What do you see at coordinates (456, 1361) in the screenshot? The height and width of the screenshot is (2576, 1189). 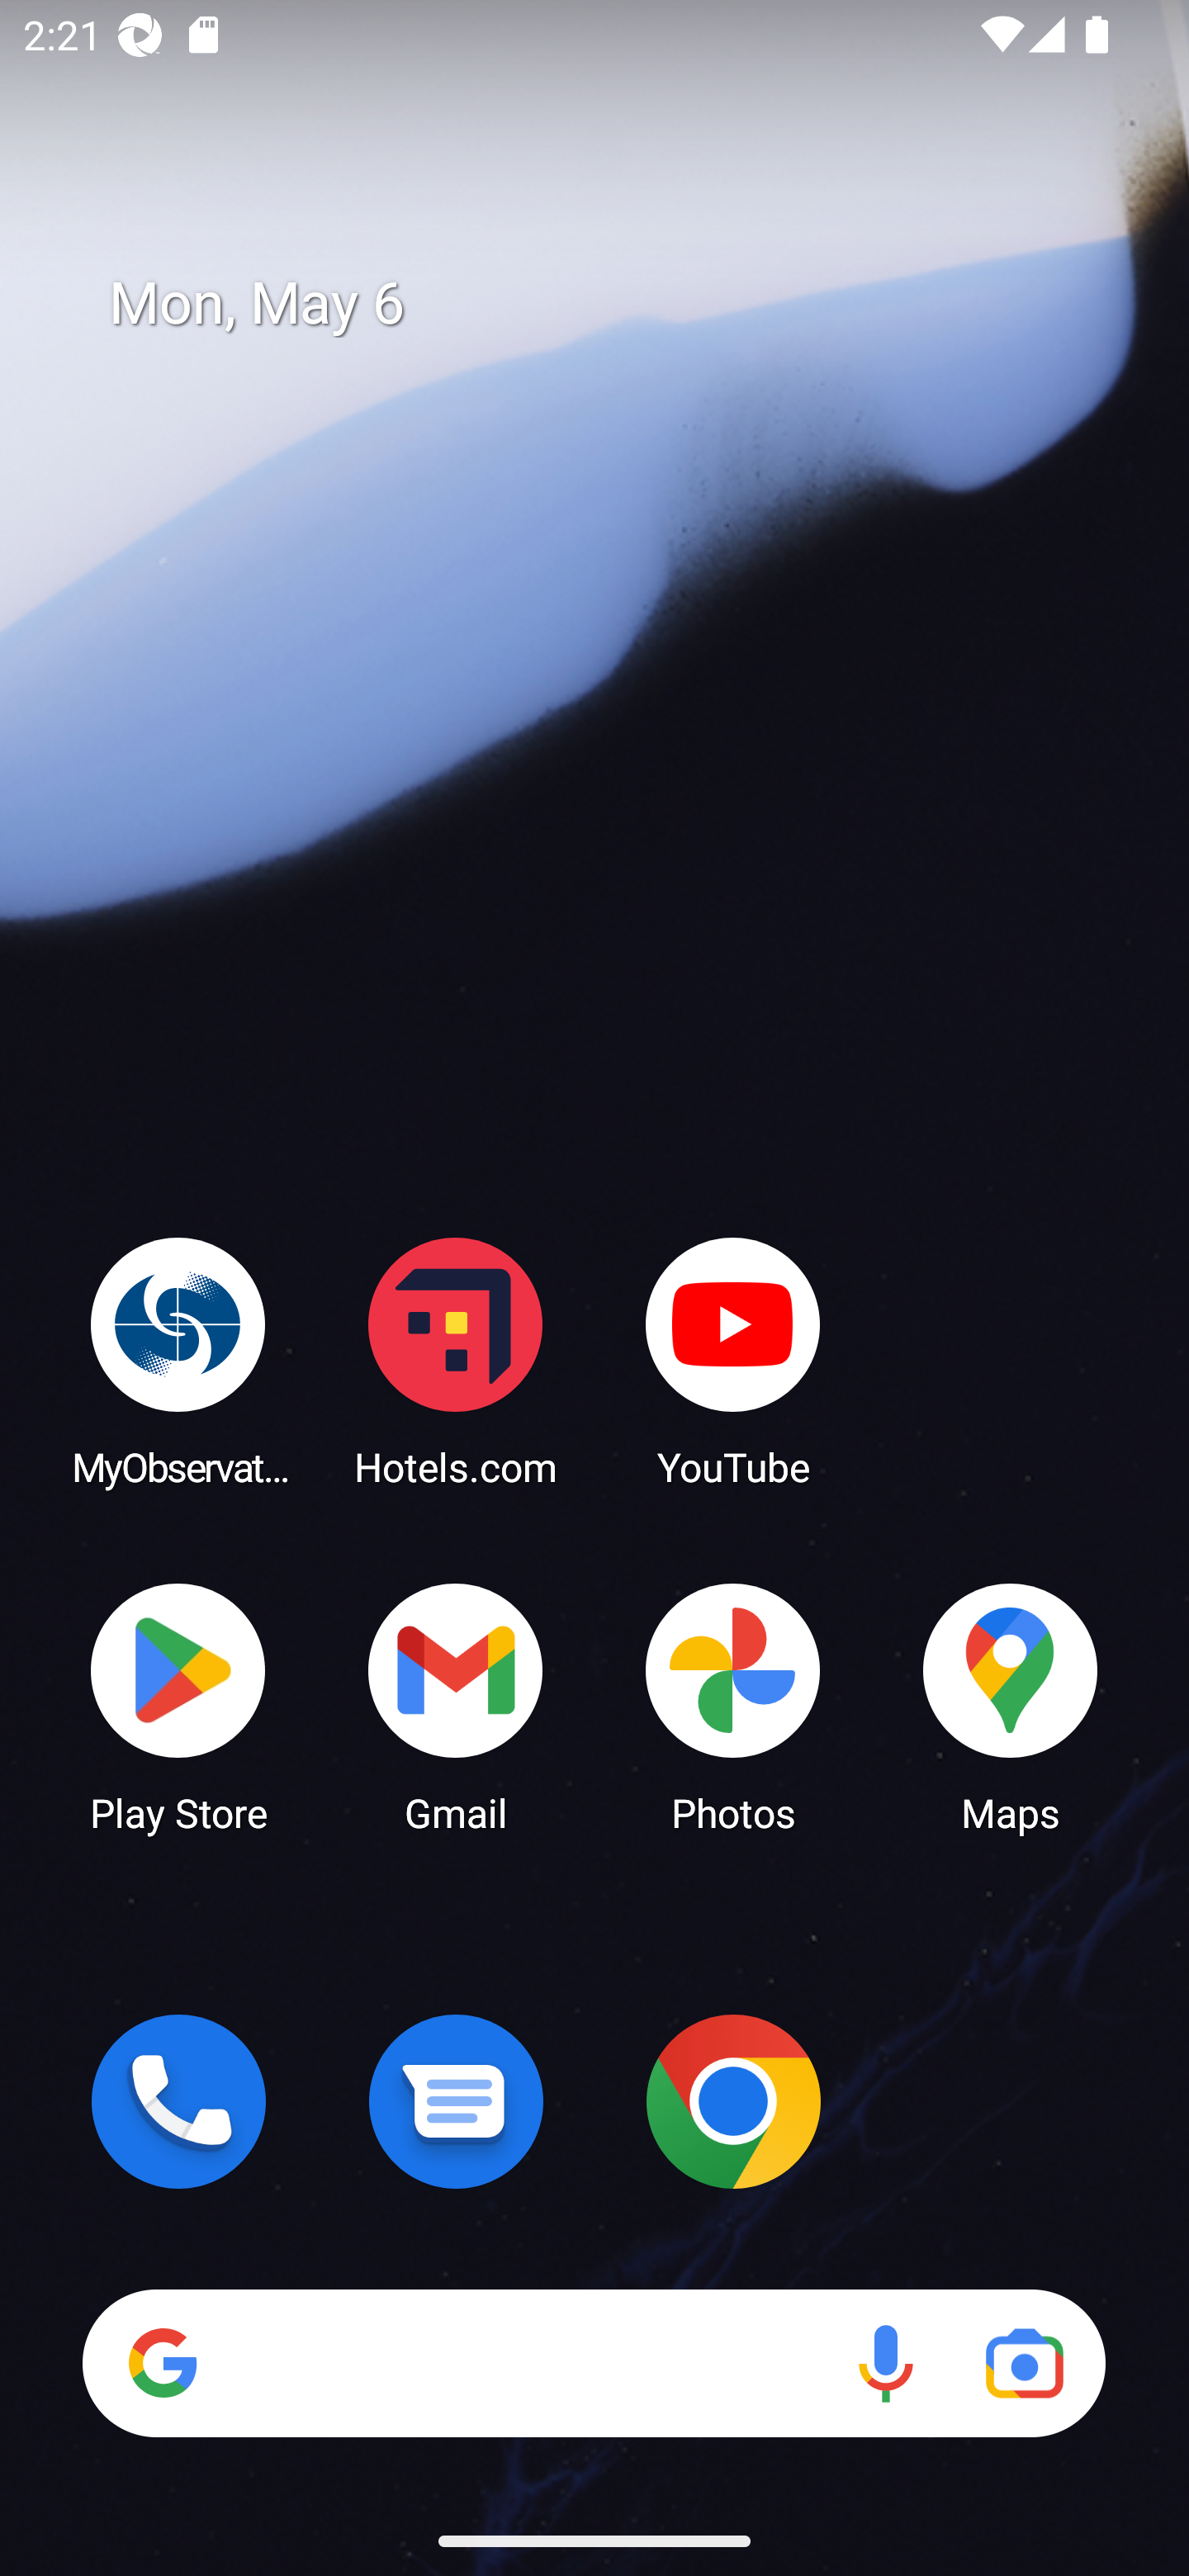 I see `Hotels.com` at bounding box center [456, 1361].